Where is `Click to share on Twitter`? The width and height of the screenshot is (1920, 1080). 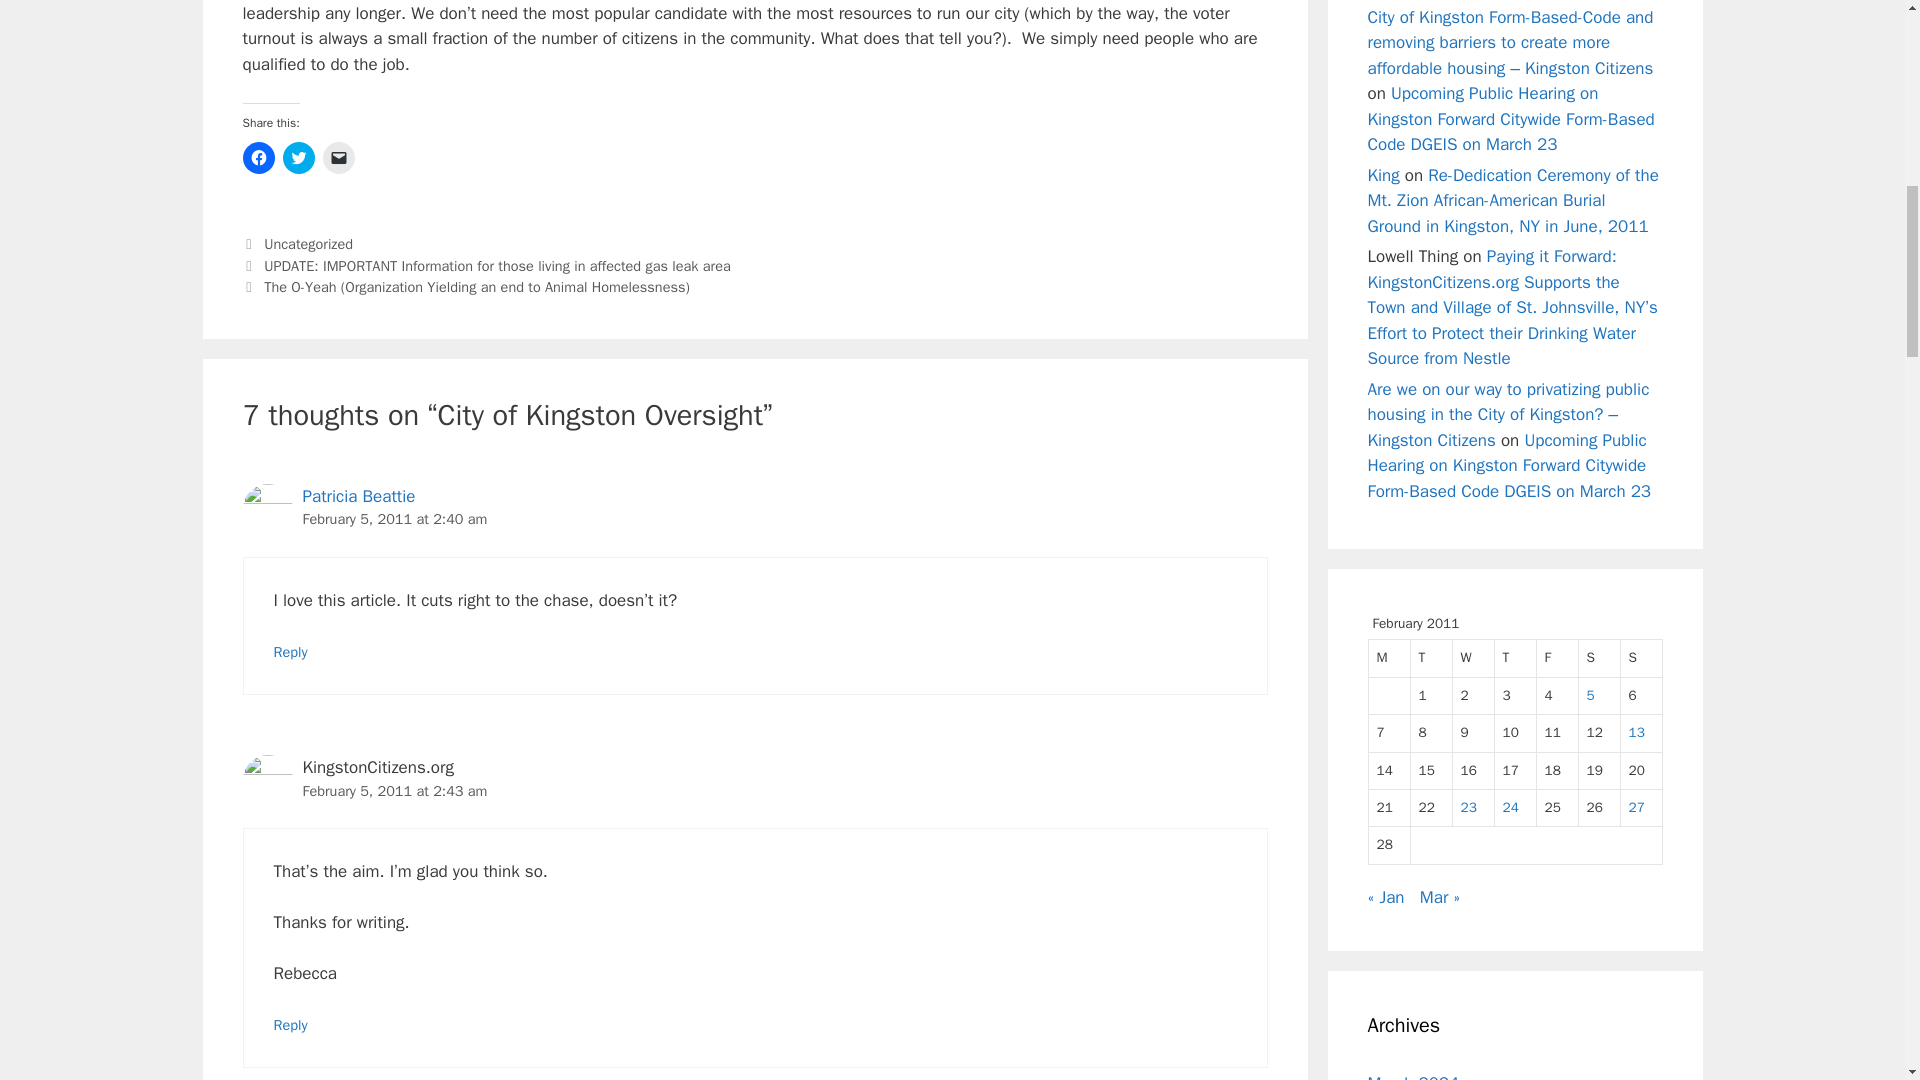
Click to share on Twitter is located at coordinates (298, 157).